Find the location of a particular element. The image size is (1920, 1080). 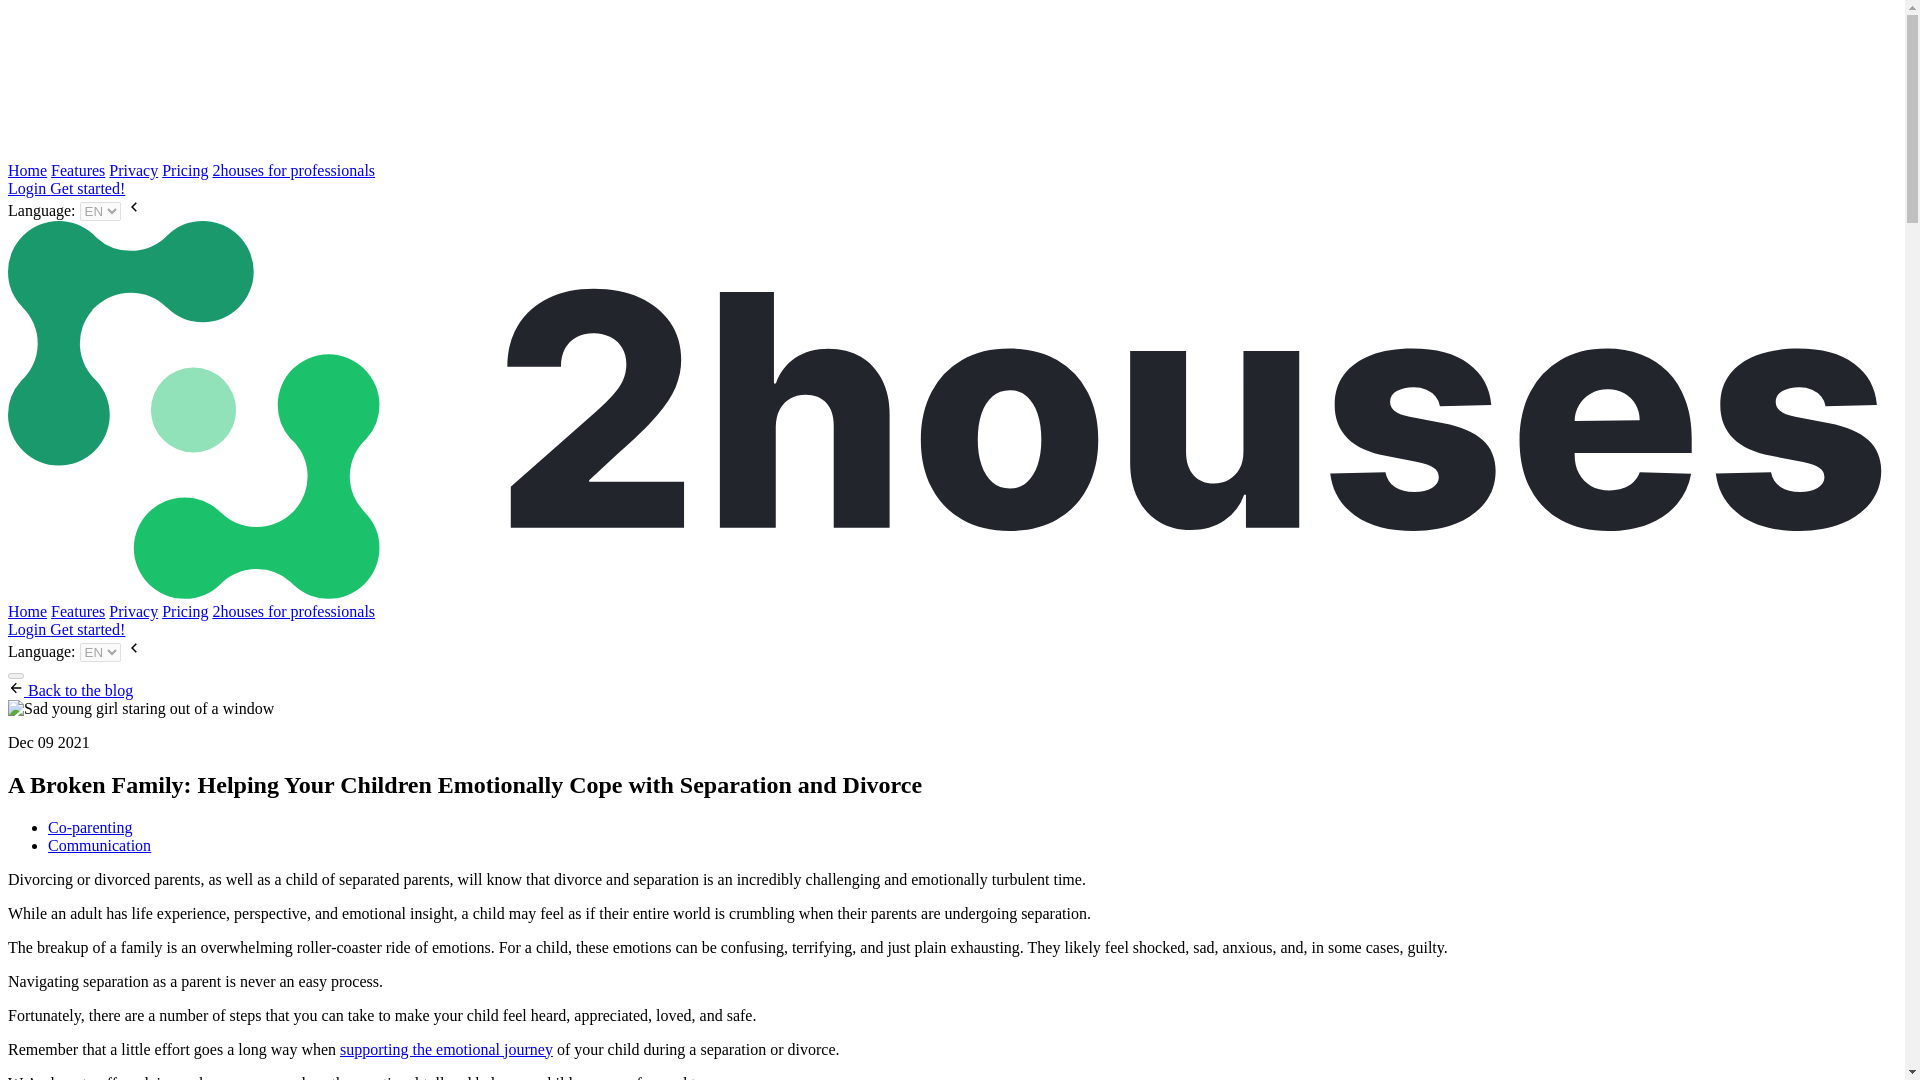

Home is located at coordinates (26, 170).